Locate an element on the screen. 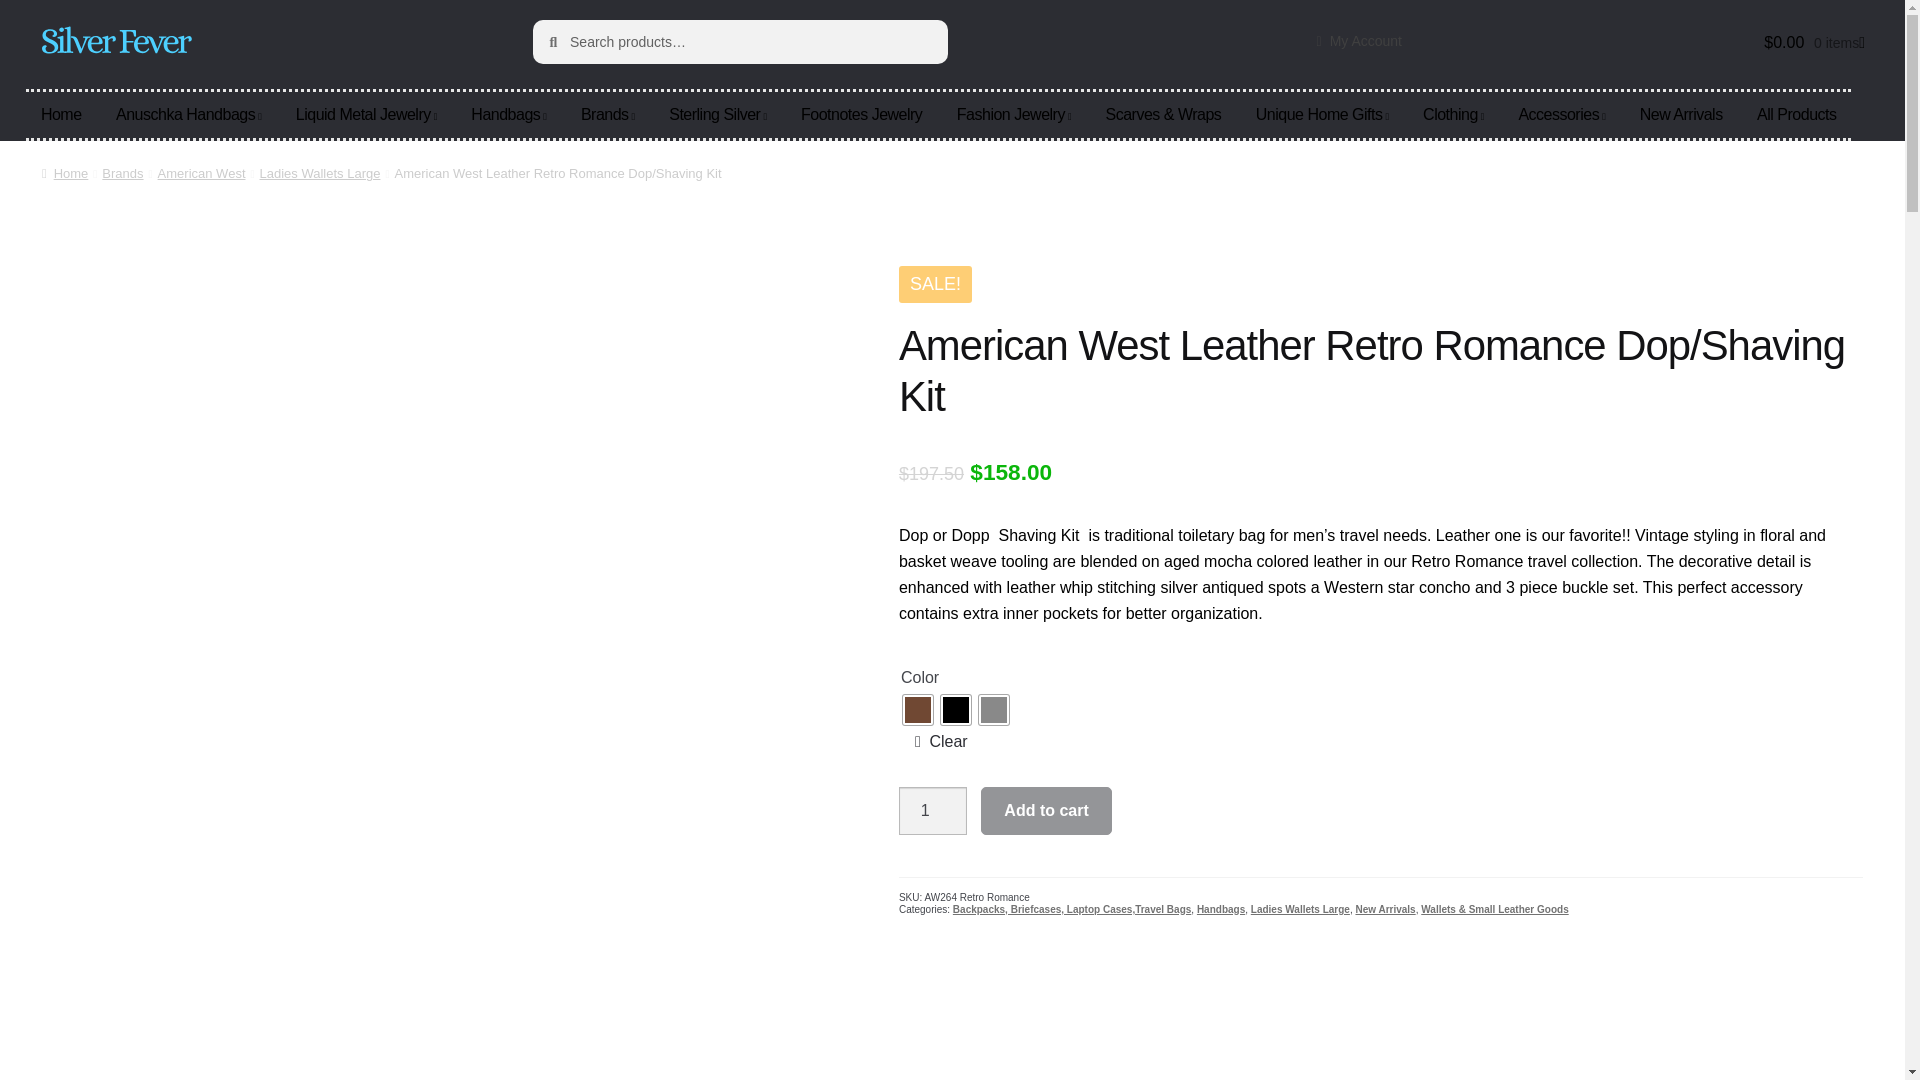 The width and height of the screenshot is (1920, 1080). Distressed Charcoal is located at coordinates (994, 710).